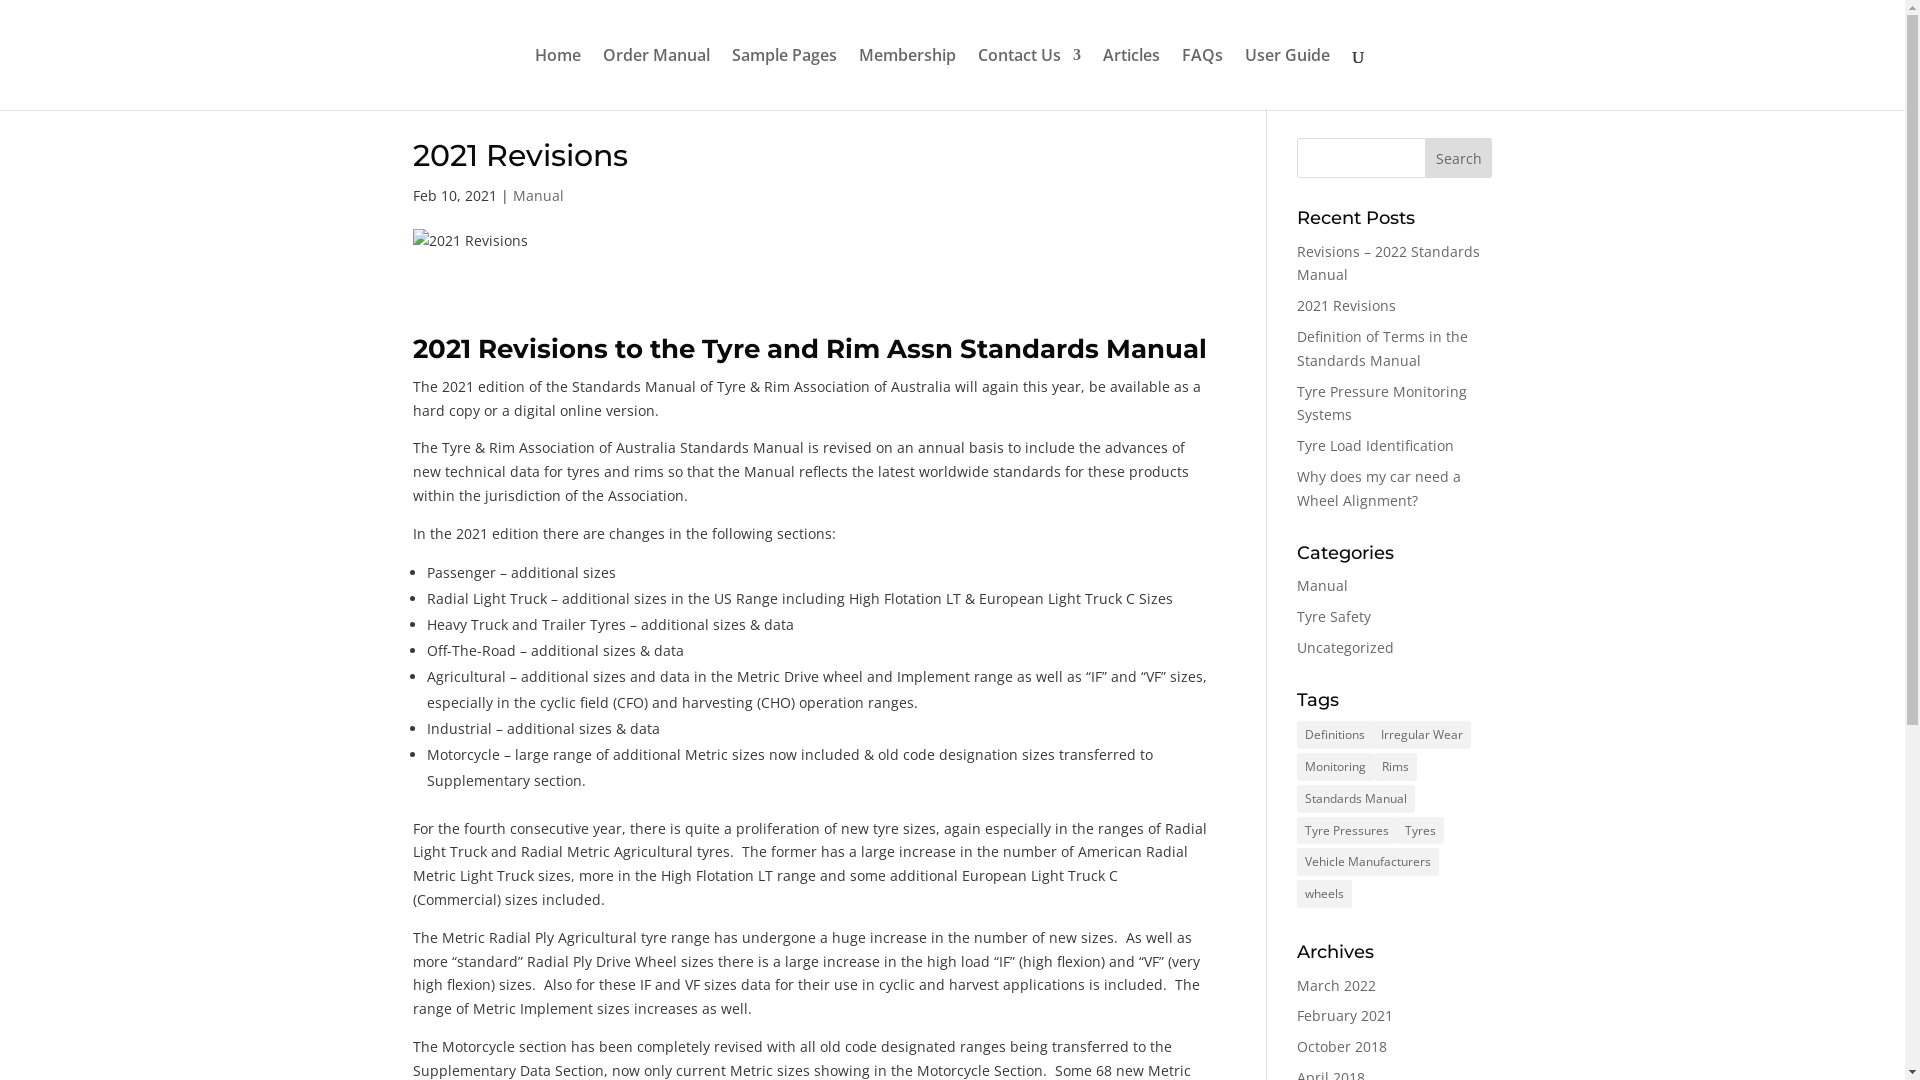  What do you see at coordinates (1202, 79) in the screenshot?
I see `FAQs` at bounding box center [1202, 79].